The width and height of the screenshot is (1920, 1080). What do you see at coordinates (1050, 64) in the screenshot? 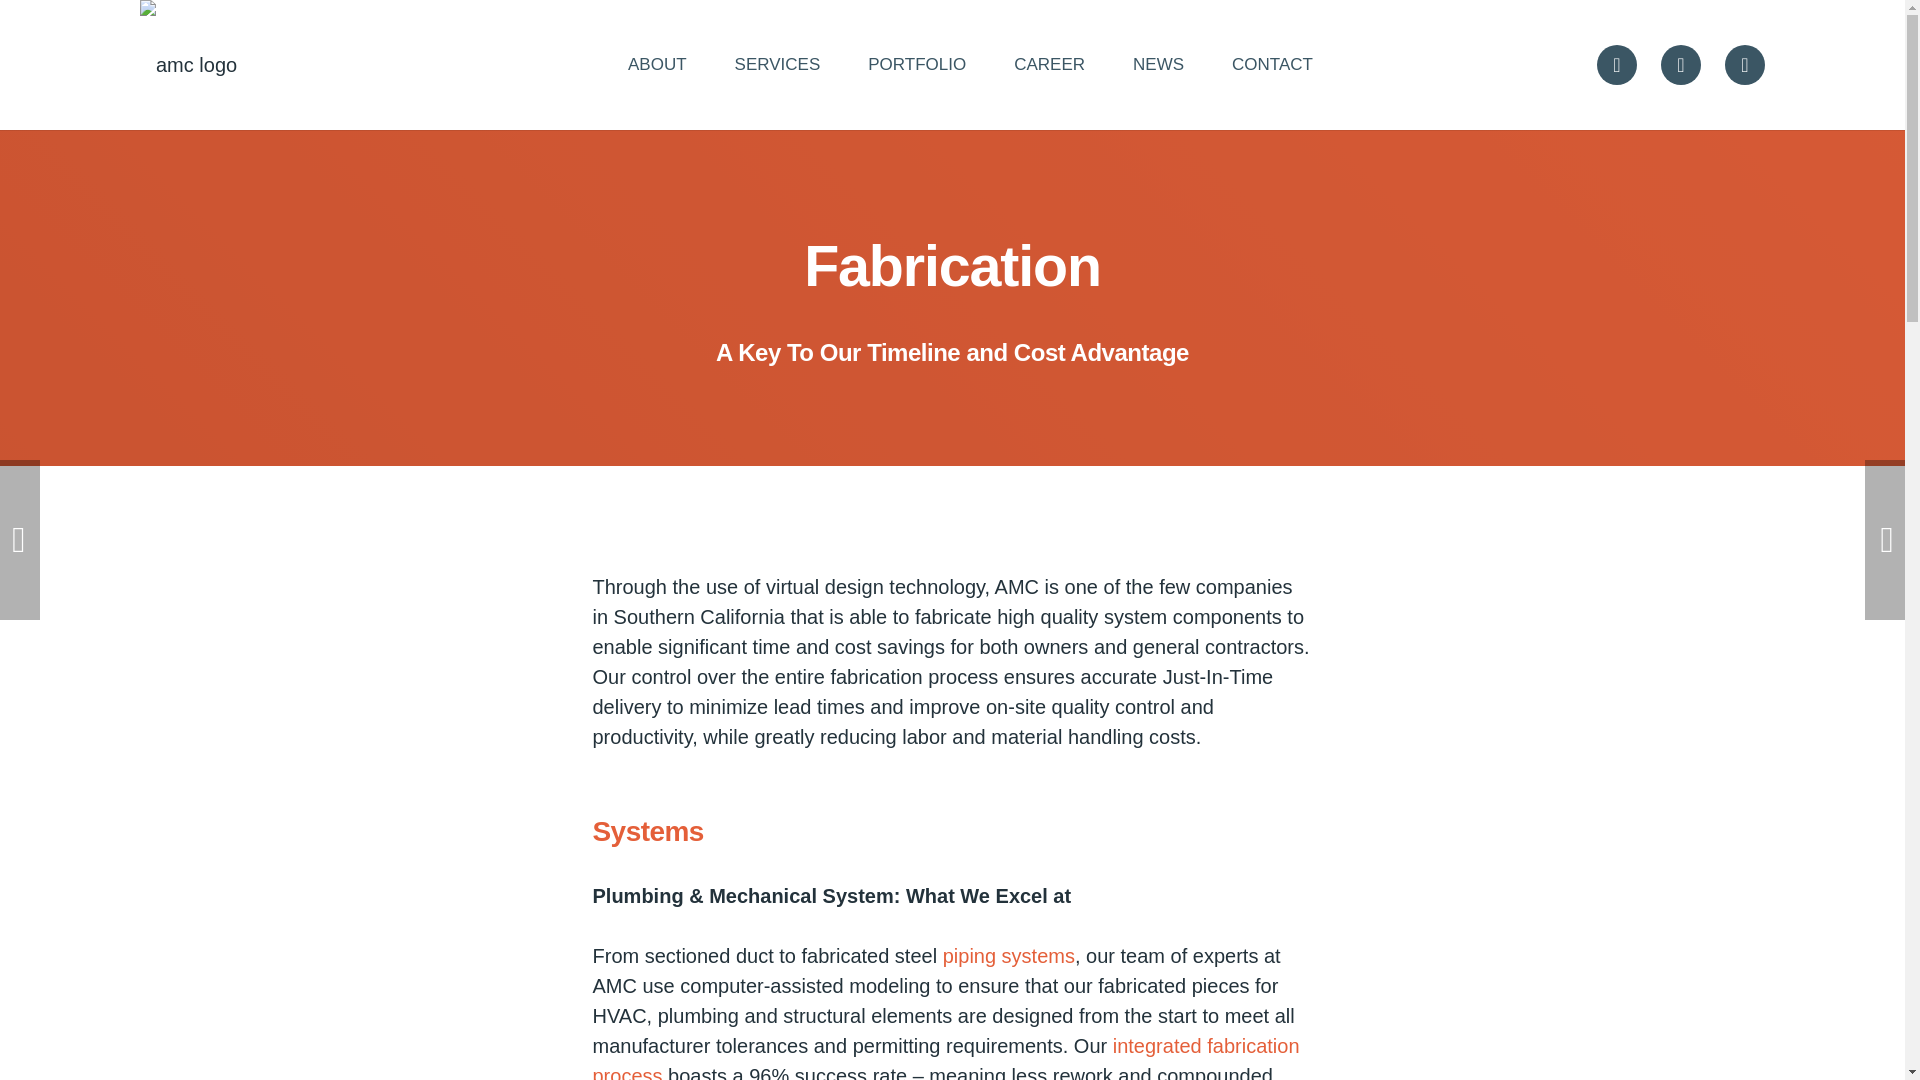
I see `CAREER` at bounding box center [1050, 64].